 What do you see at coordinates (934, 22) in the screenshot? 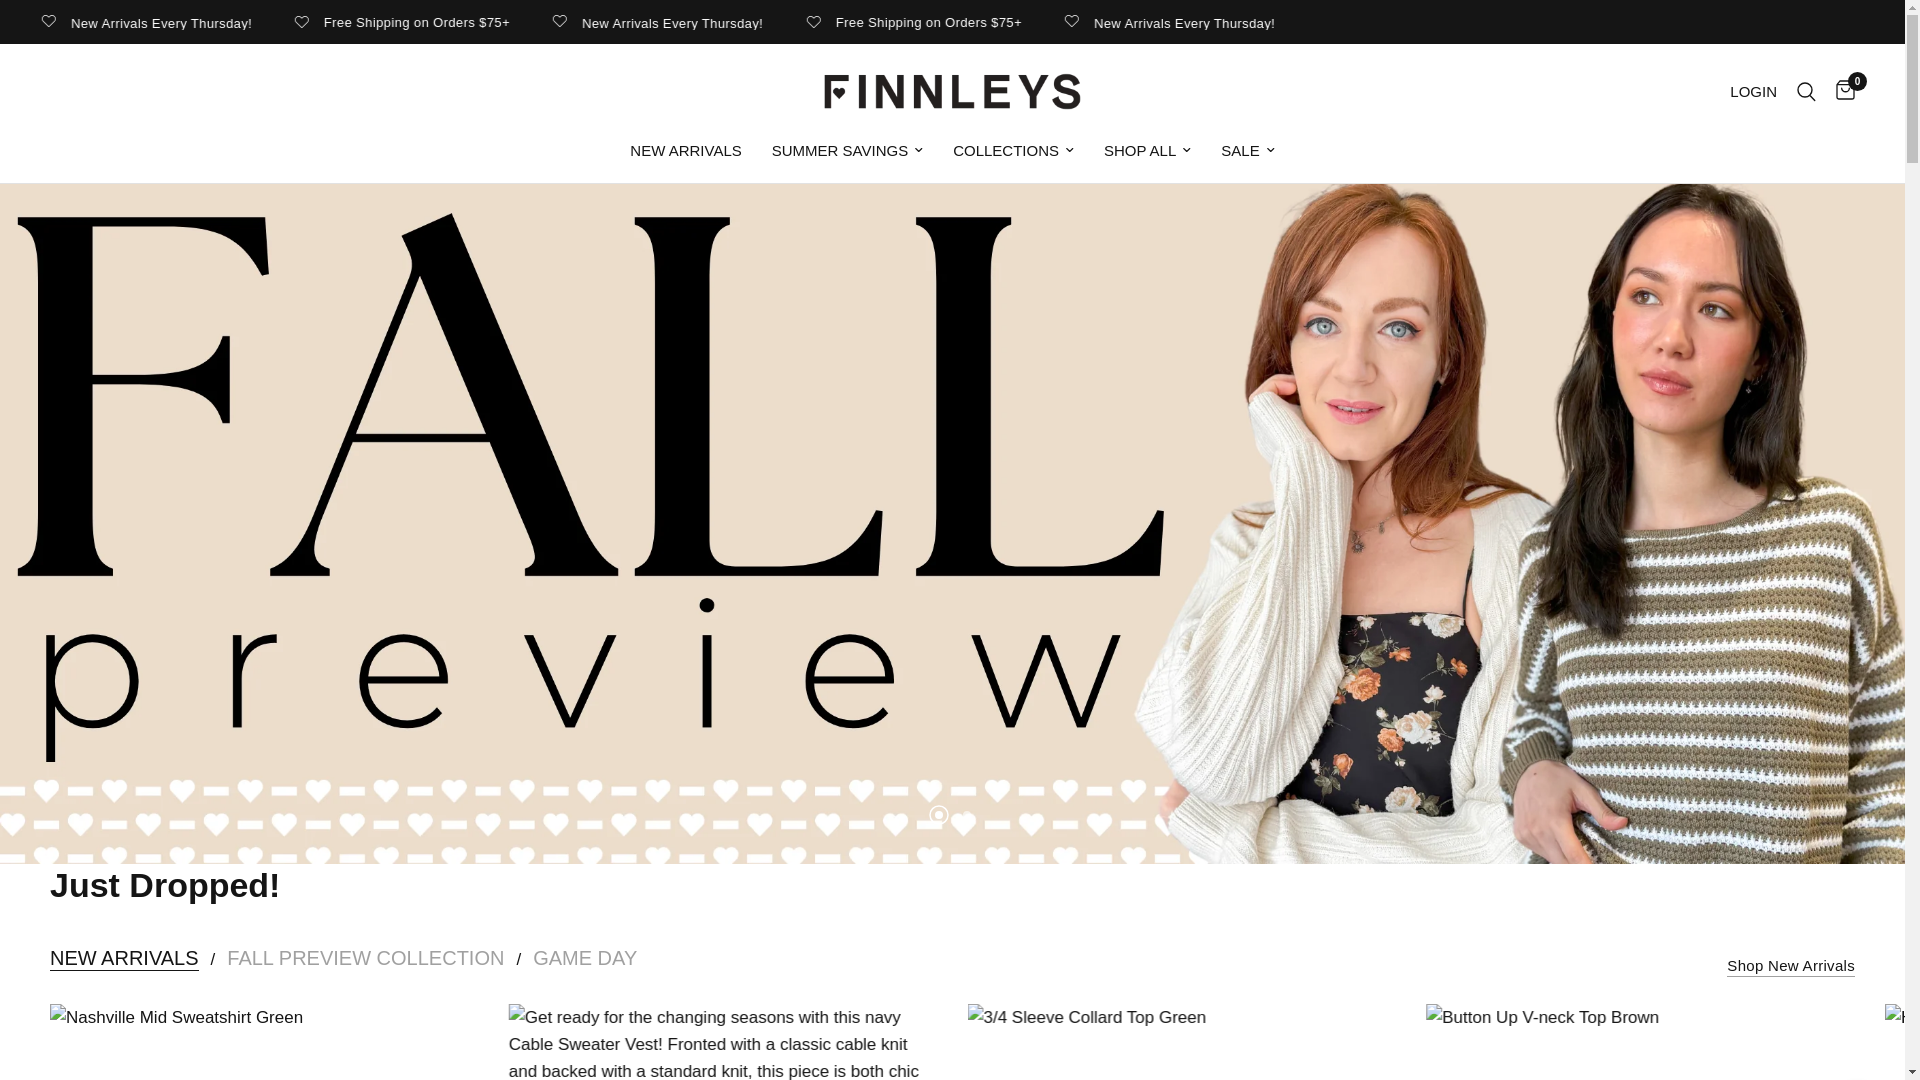
I see `New Arrivals Every Thursday!` at bounding box center [934, 22].